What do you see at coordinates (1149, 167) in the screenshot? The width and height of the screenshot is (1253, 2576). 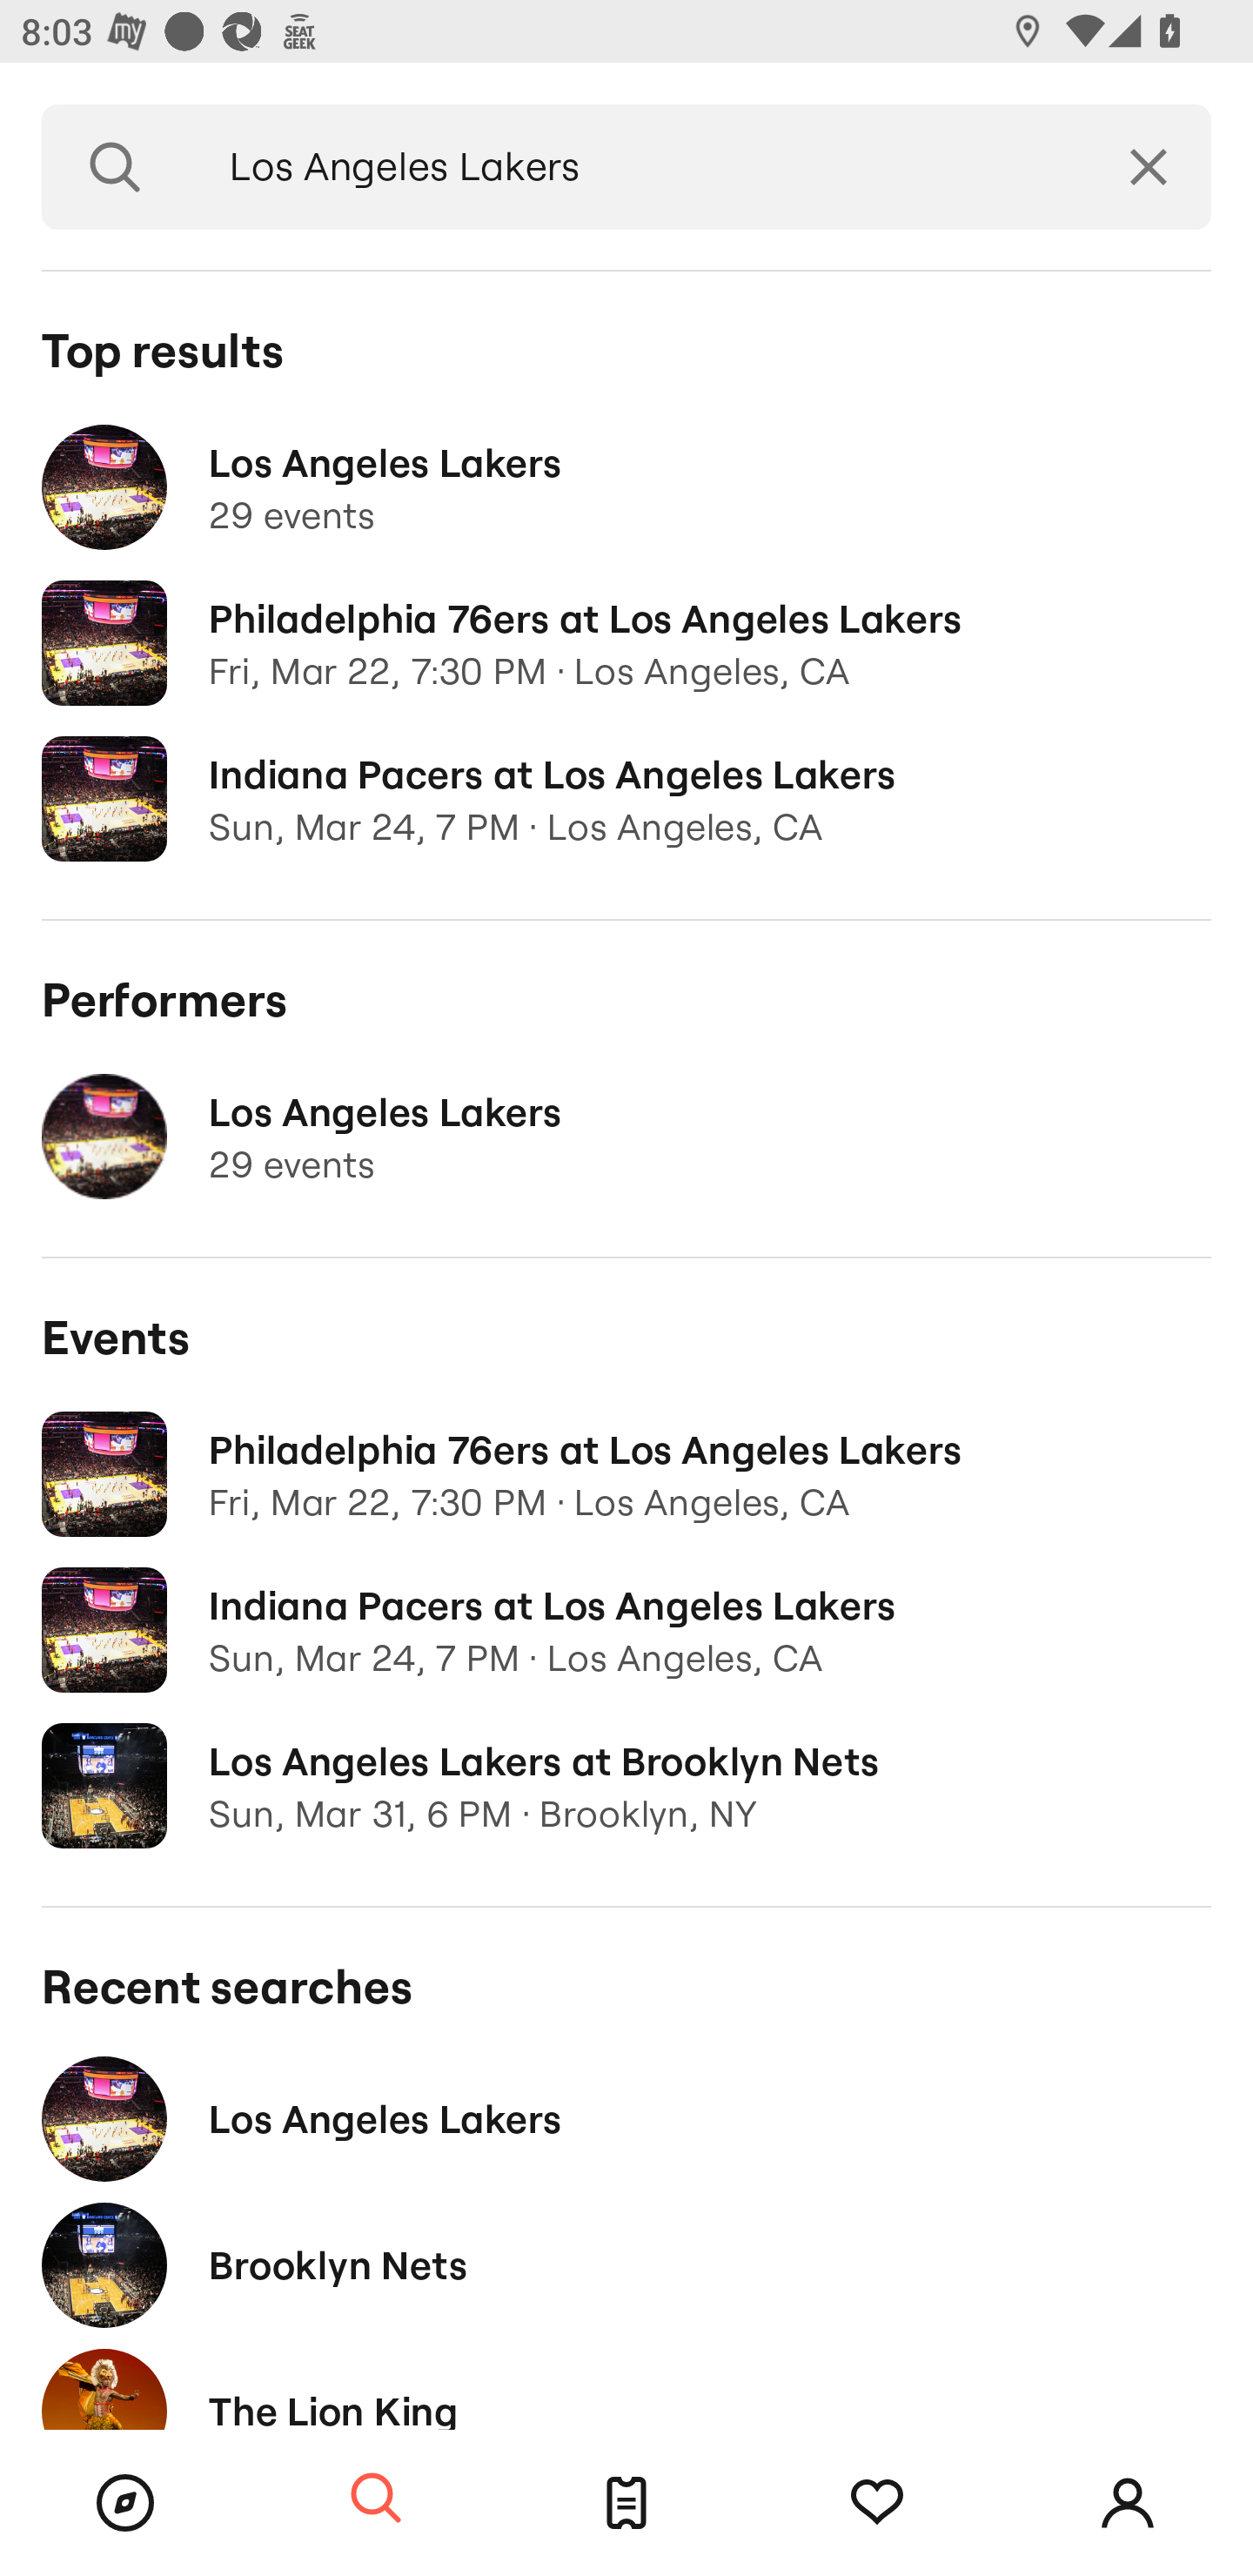 I see `Clear` at bounding box center [1149, 167].